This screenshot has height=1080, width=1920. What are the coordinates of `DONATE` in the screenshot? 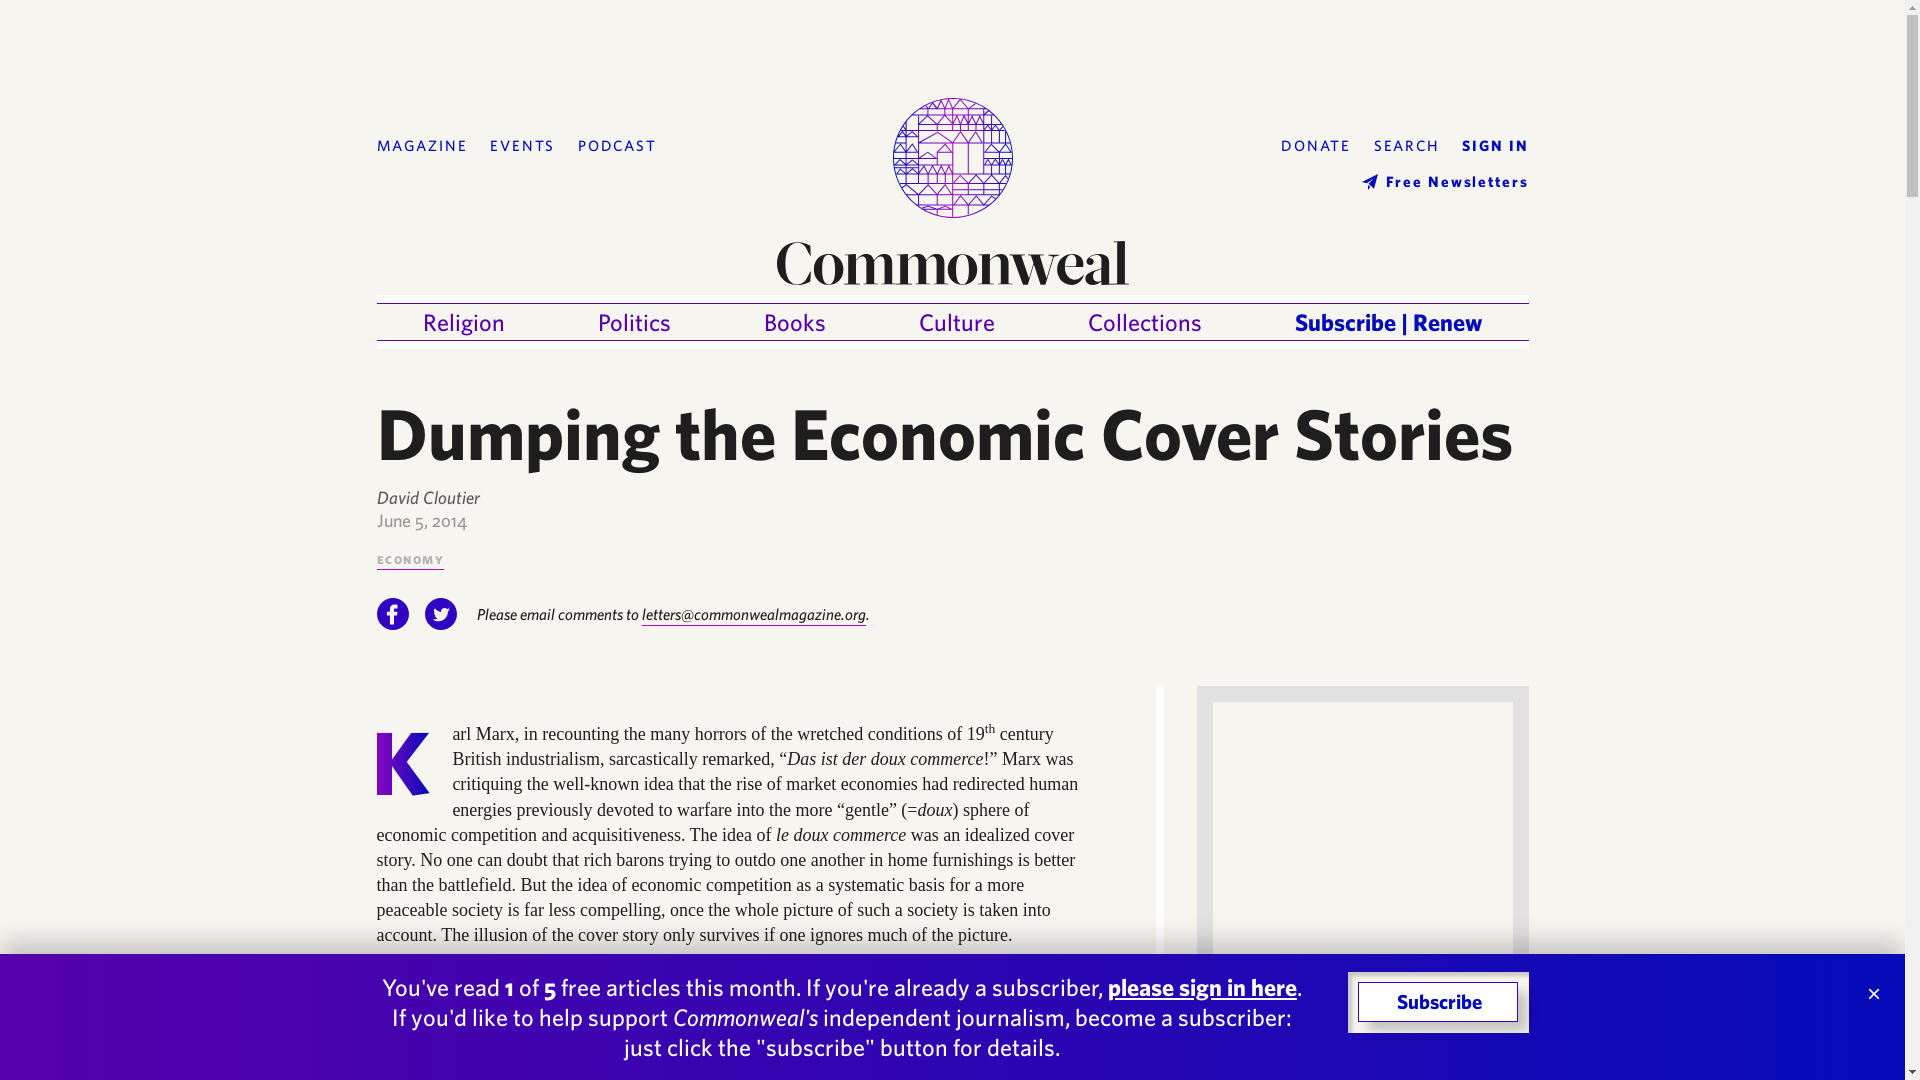 It's located at (1316, 147).